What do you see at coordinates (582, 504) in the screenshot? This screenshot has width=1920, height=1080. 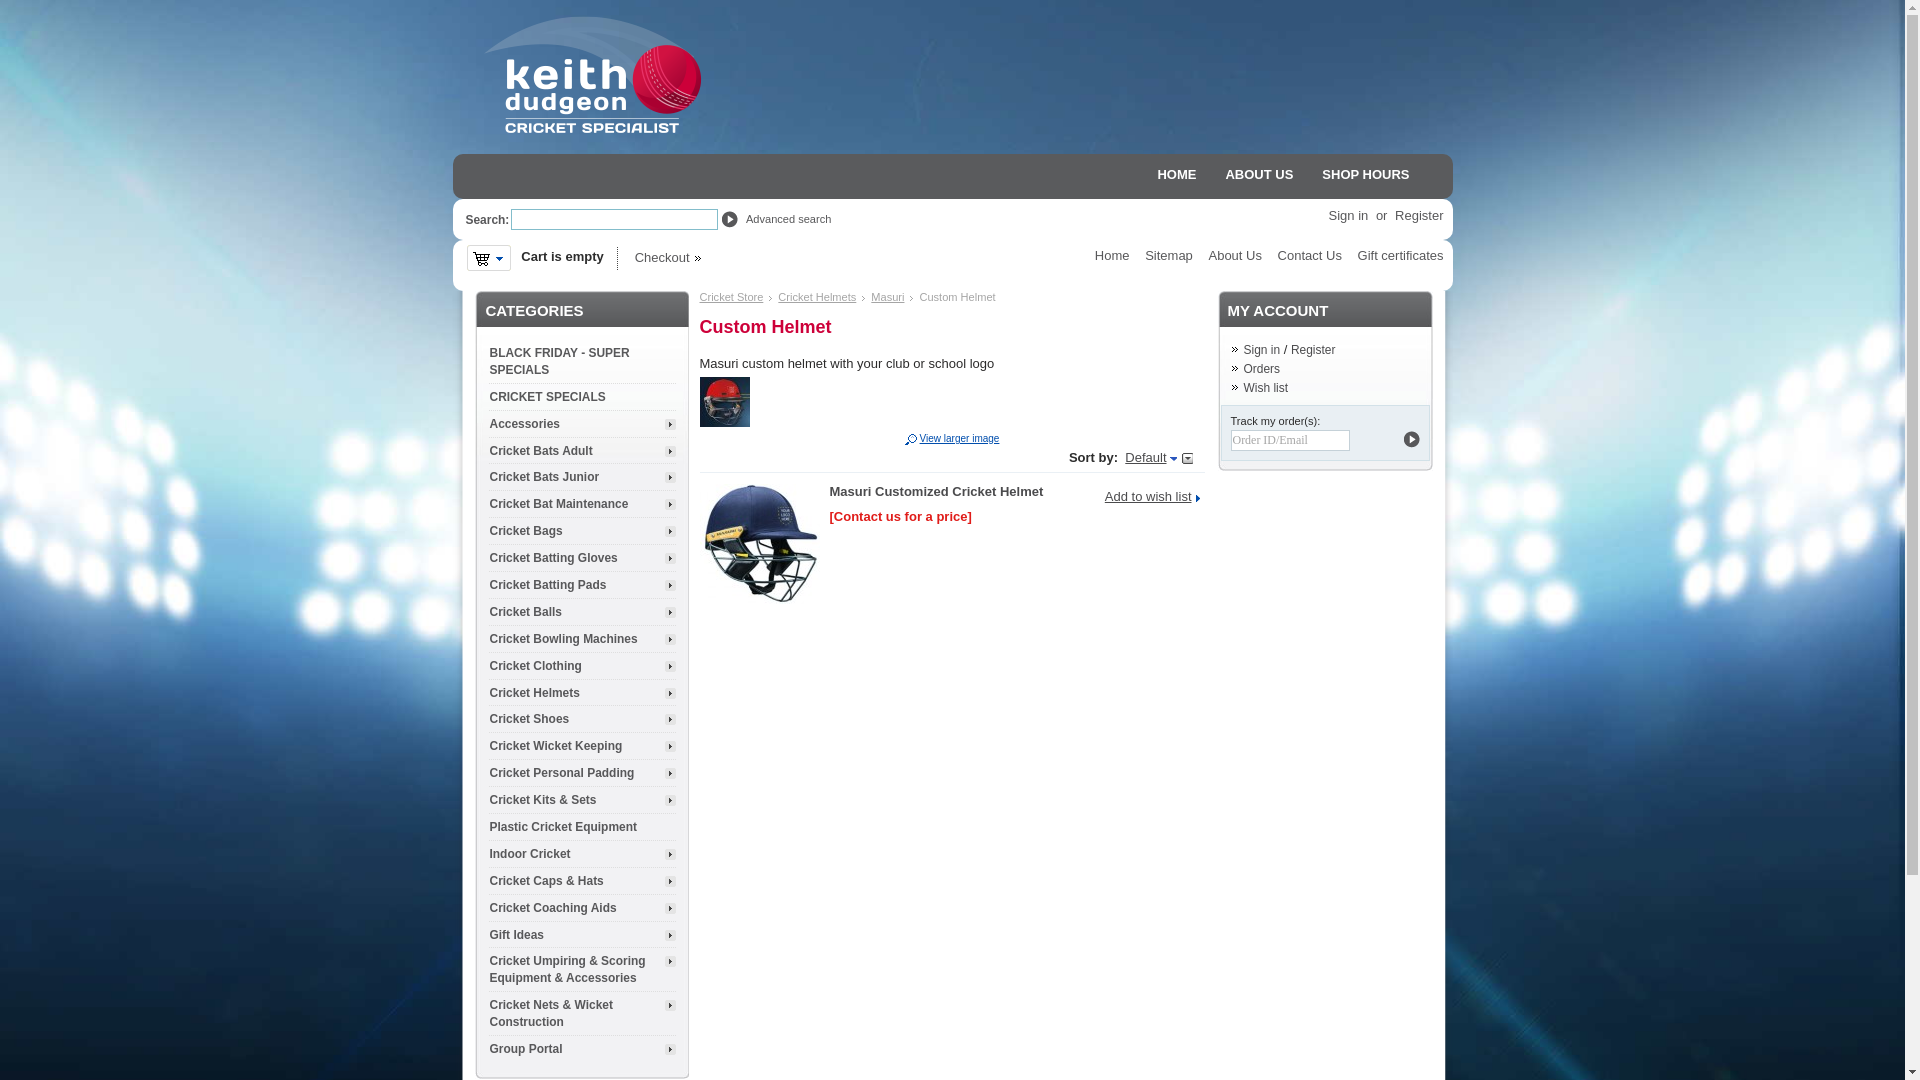 I see `Cricket Bat Maintenance` at bounding box center [582, 504].